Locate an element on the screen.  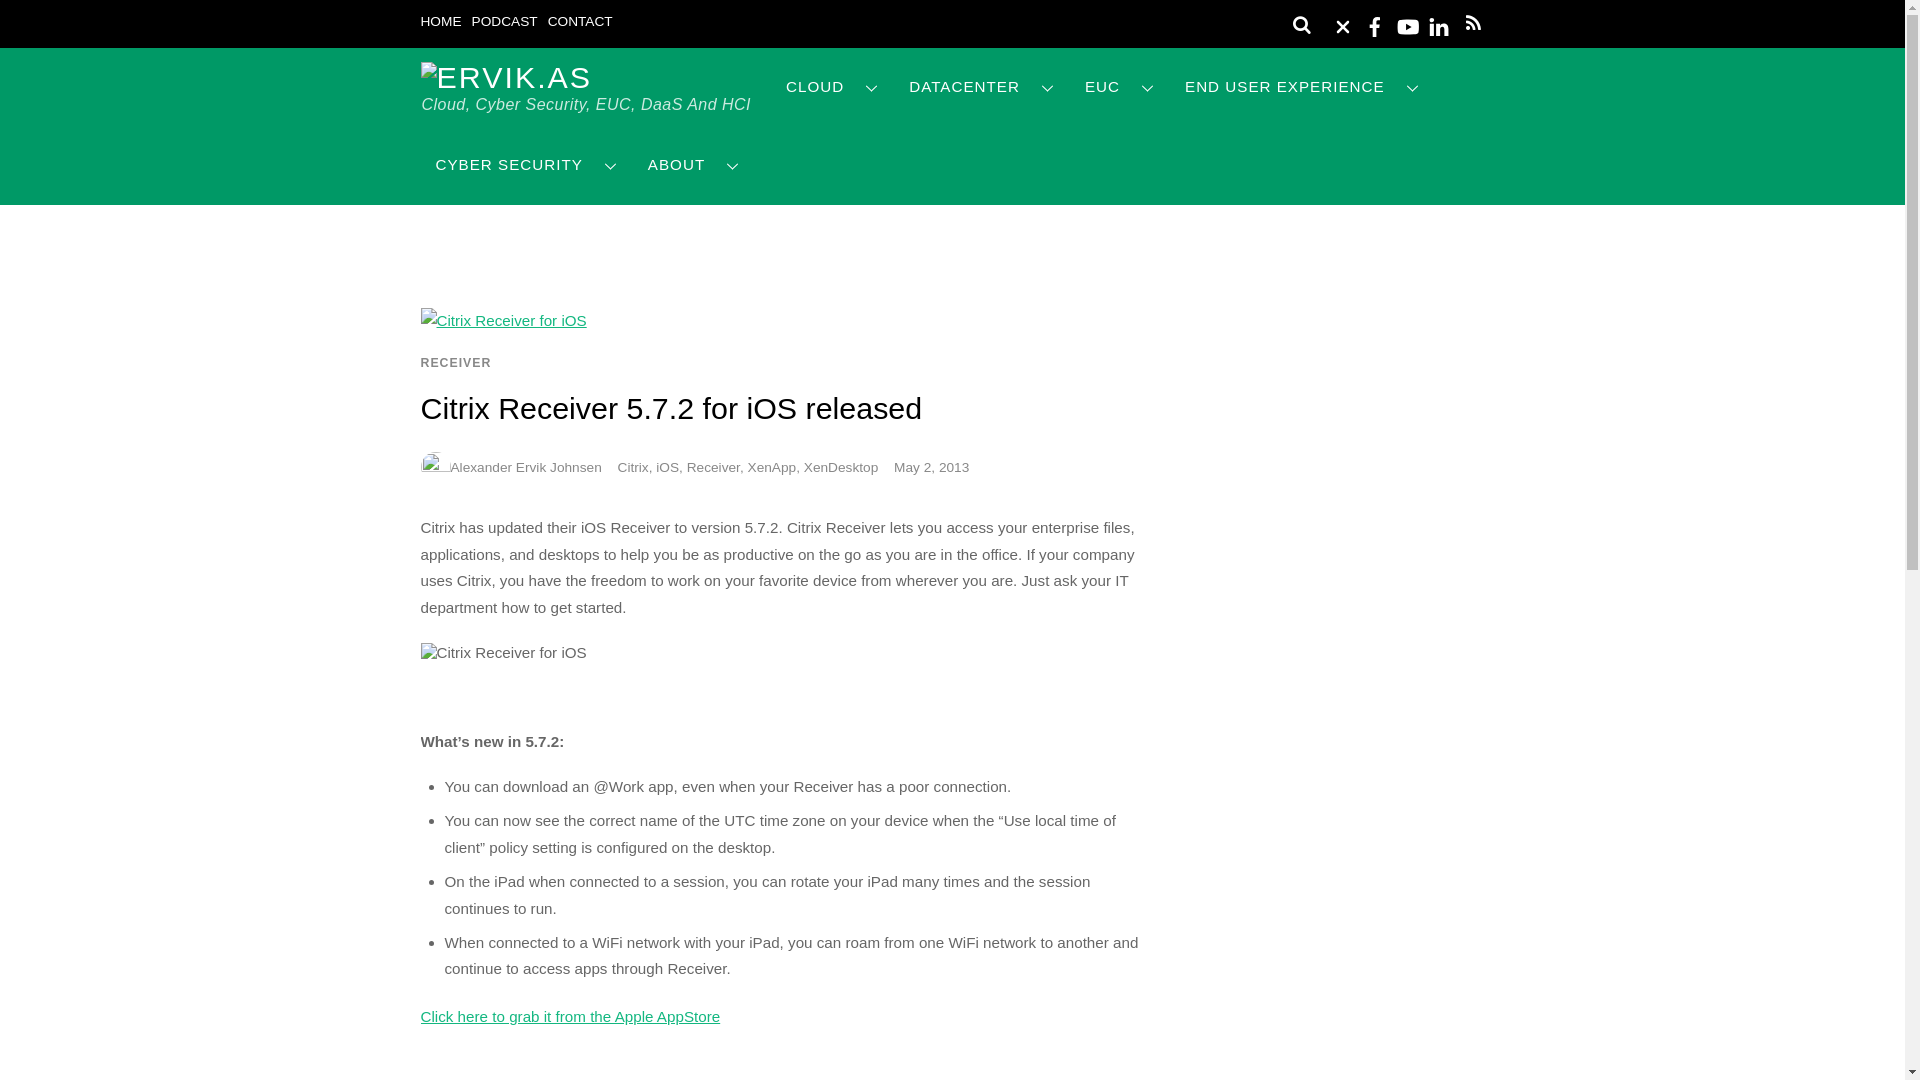
PODCAST is located at coordinates (504, 22).